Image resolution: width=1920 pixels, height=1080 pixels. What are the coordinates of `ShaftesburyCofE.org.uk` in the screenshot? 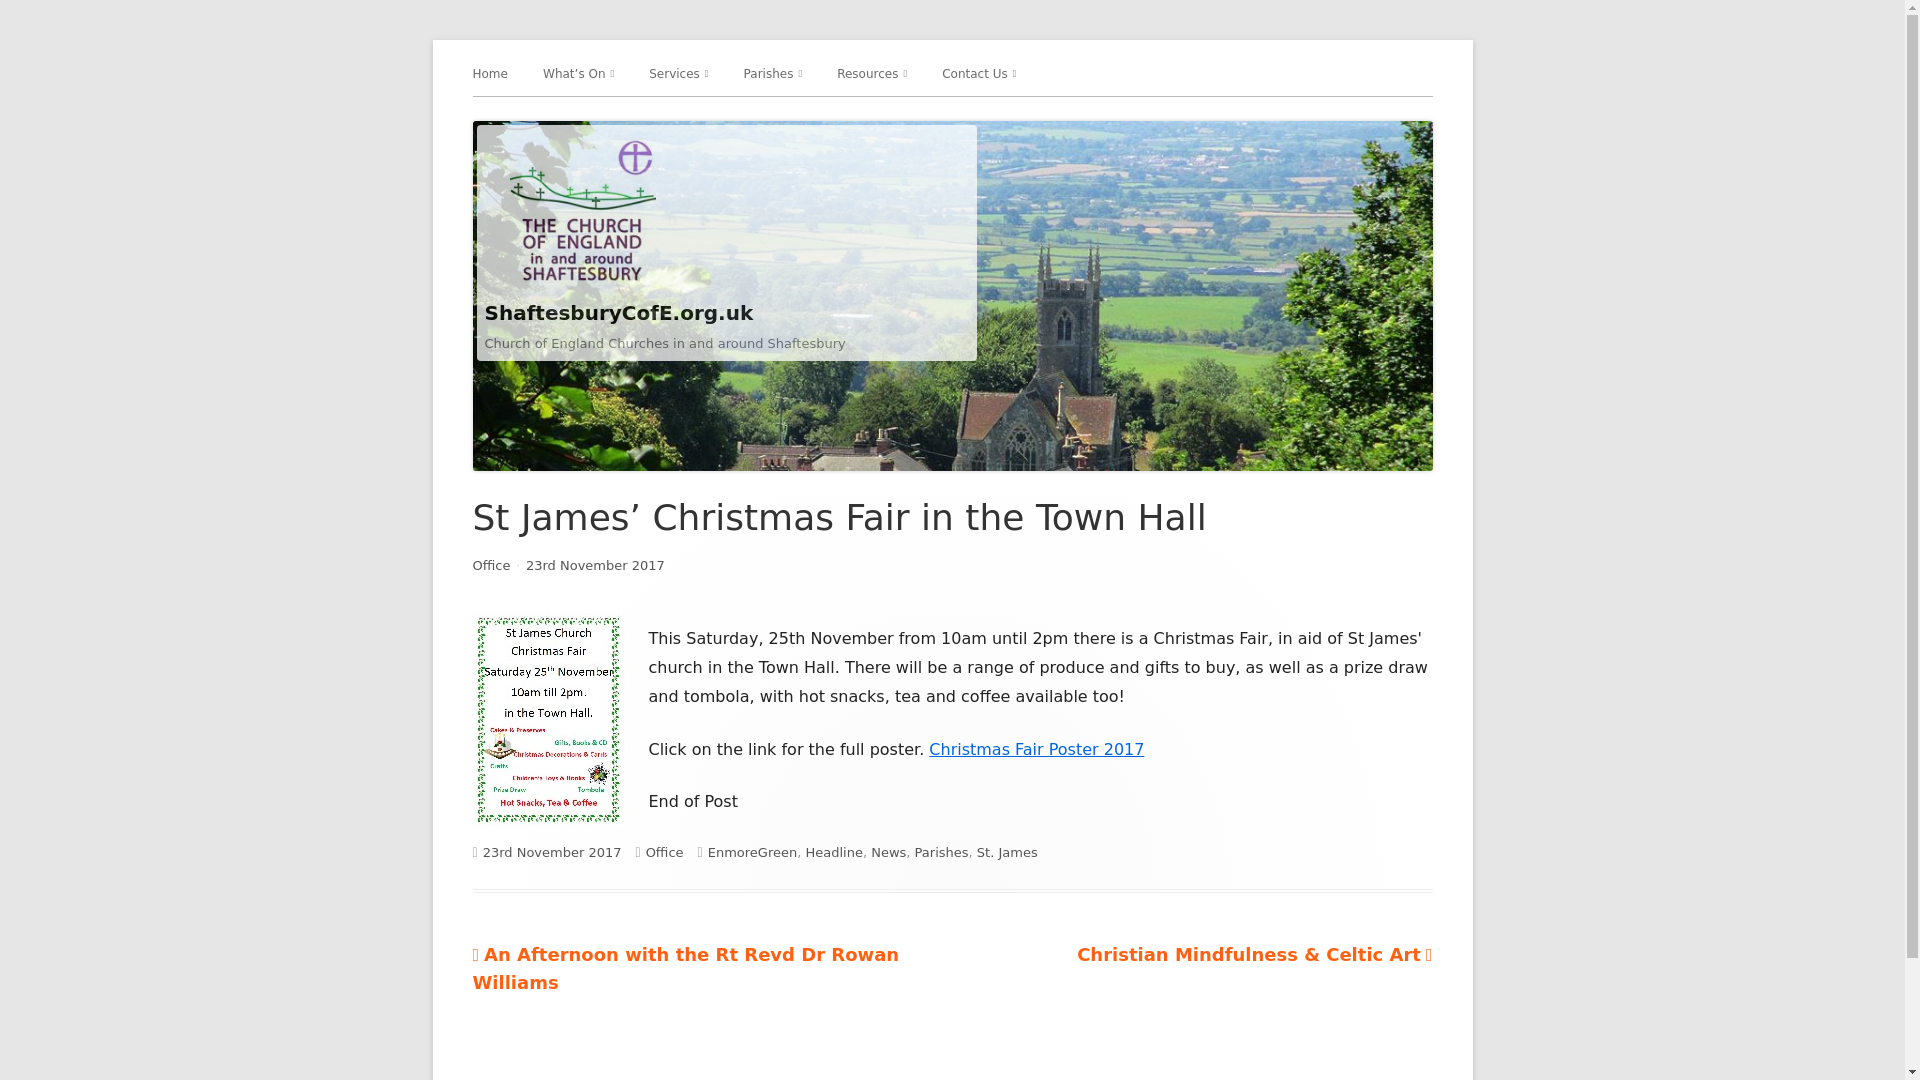 It's located at (618, 312).